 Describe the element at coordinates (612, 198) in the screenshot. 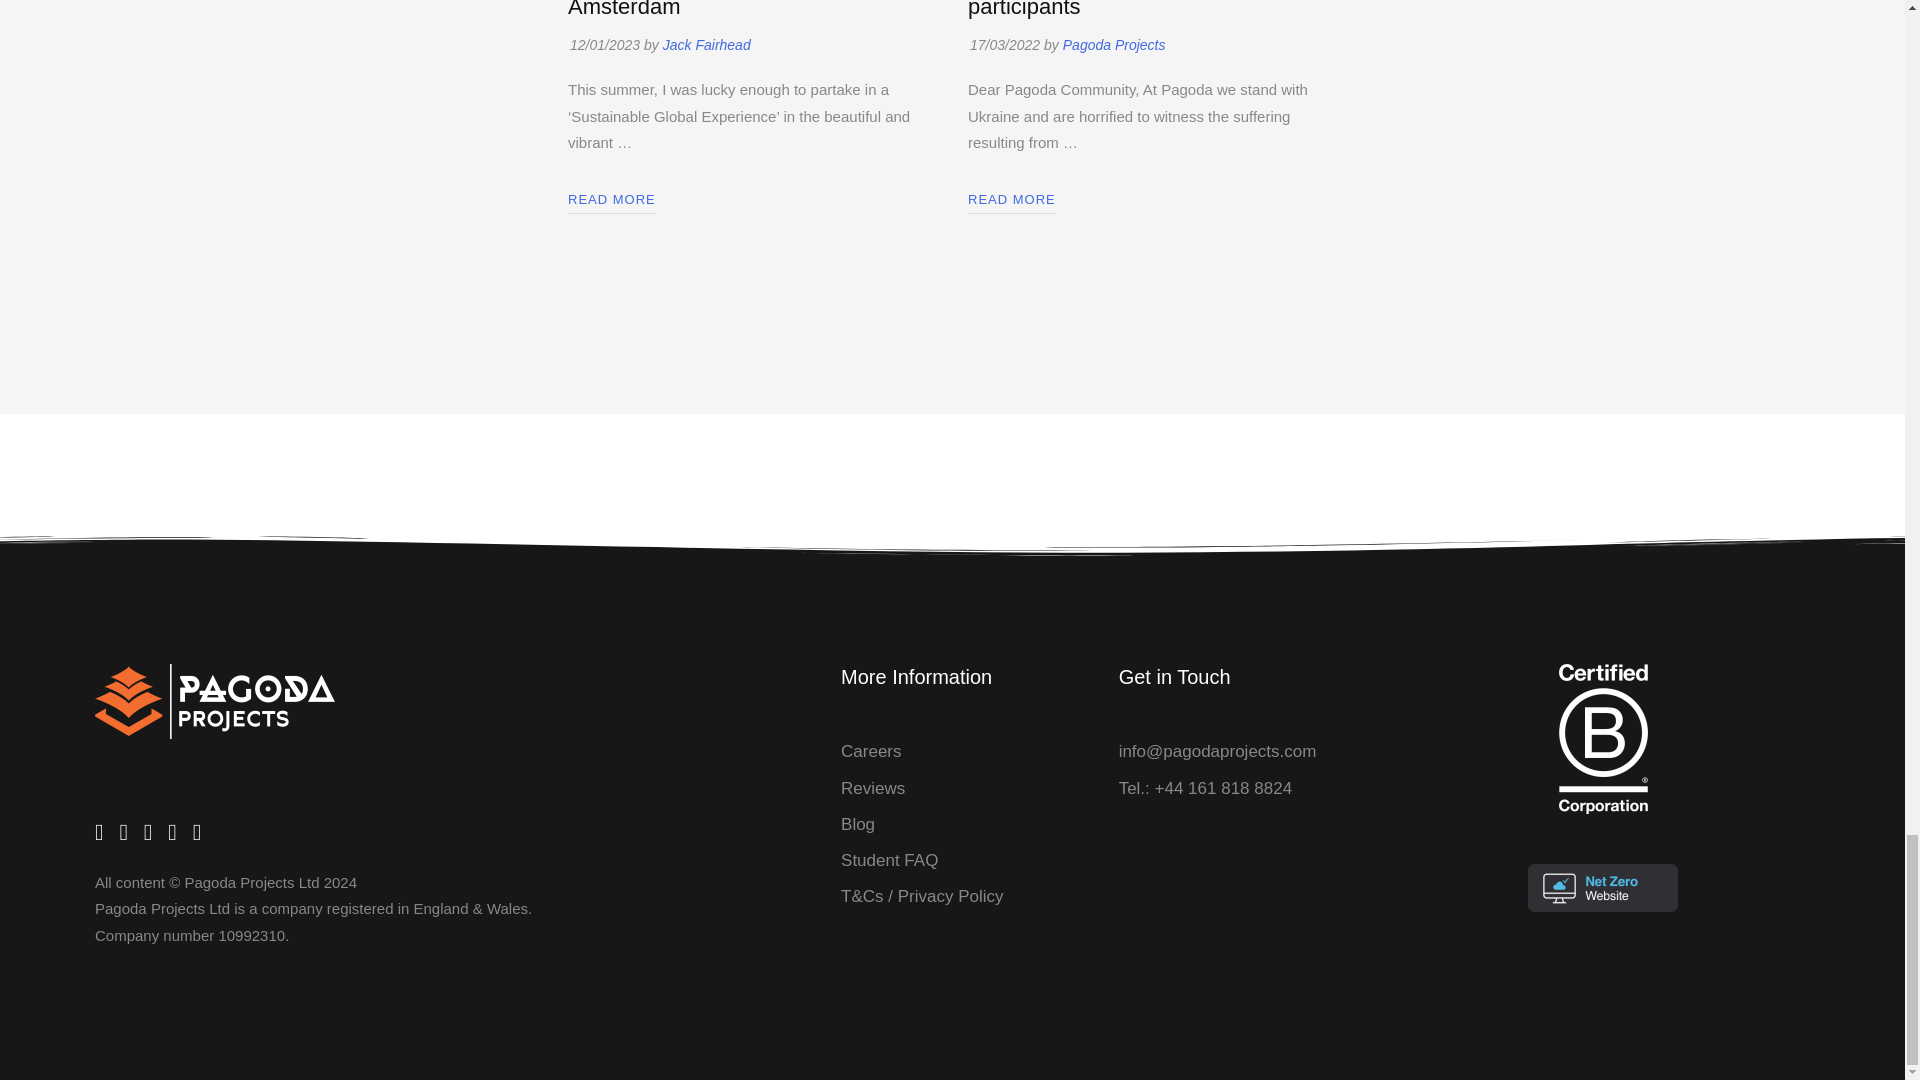

I see `READ MORE` at that location.